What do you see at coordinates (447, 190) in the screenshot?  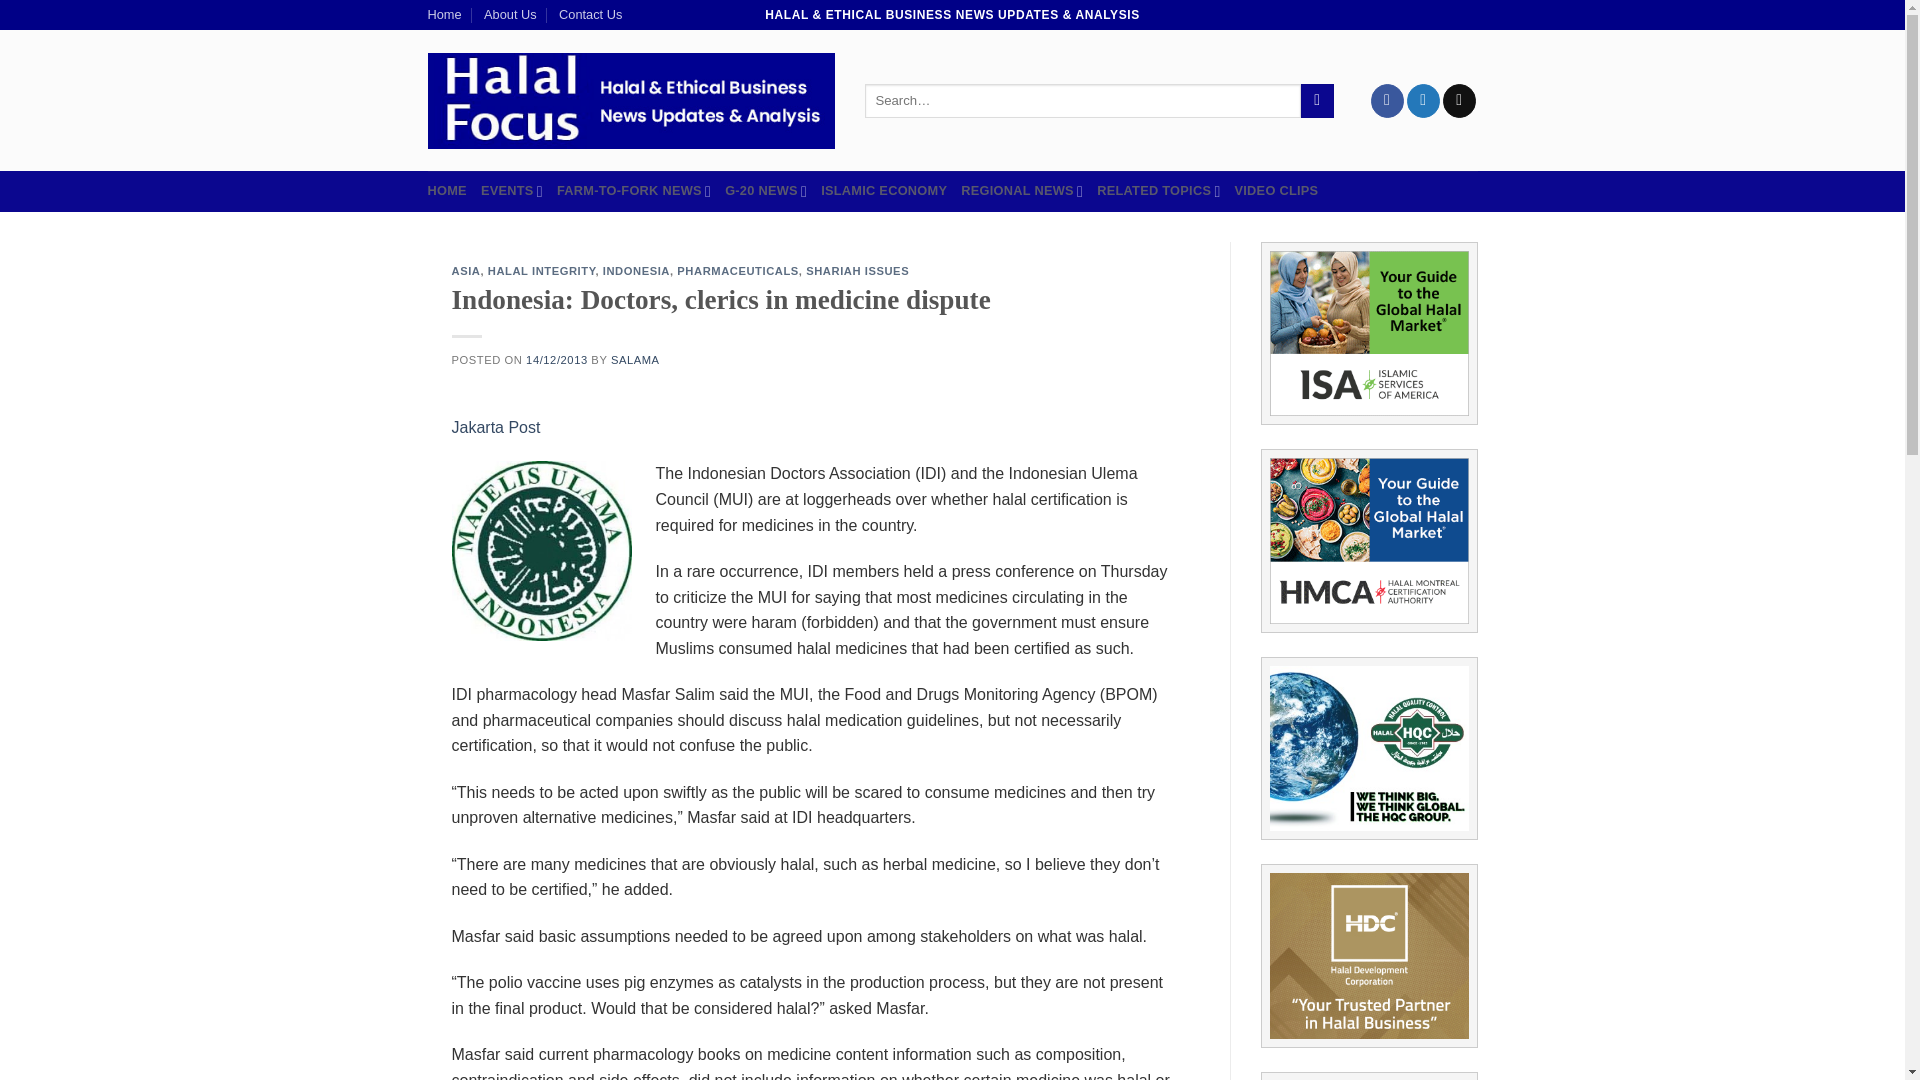 I see `HOME` at bounding box center [447, 190].